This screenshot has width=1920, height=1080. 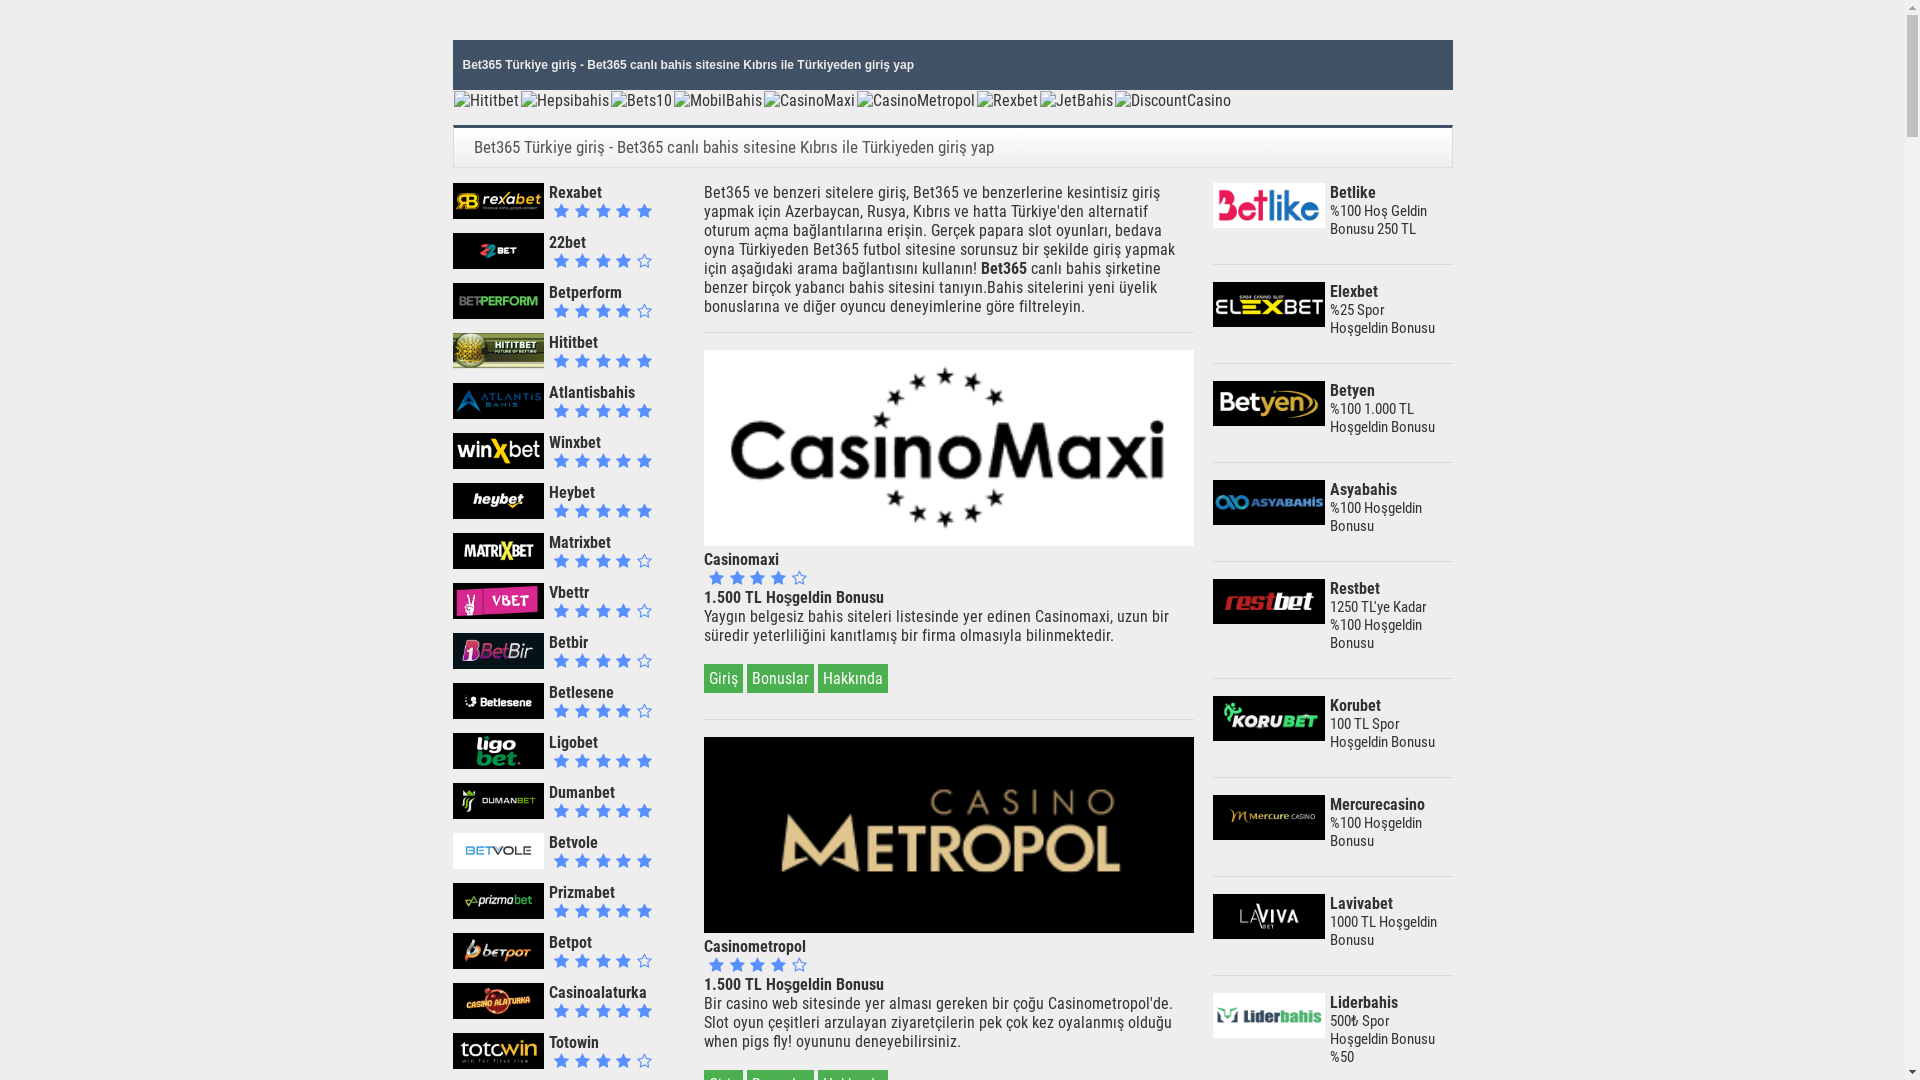 I want to click on Liderbahis, so click(x=1268, y=1032).